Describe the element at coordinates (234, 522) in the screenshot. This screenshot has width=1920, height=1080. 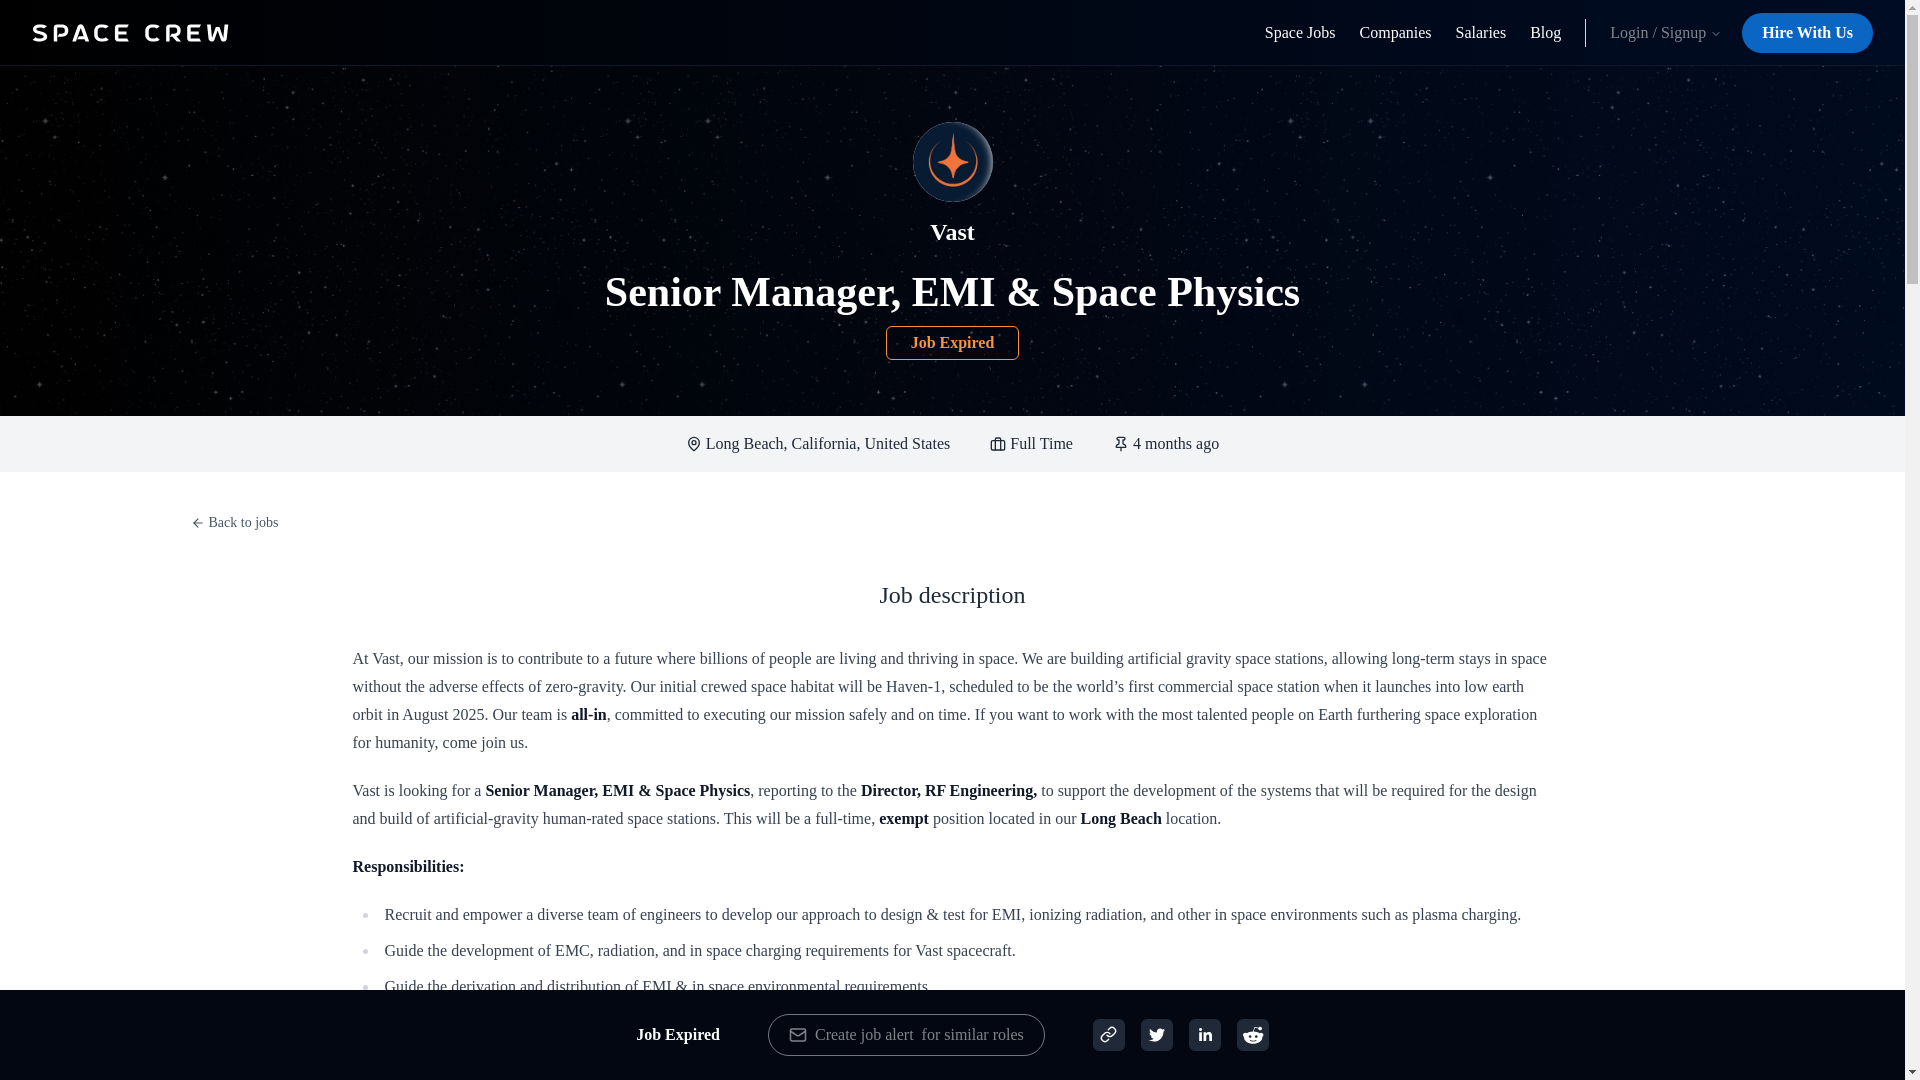
I see `Back to jobs` at that location.